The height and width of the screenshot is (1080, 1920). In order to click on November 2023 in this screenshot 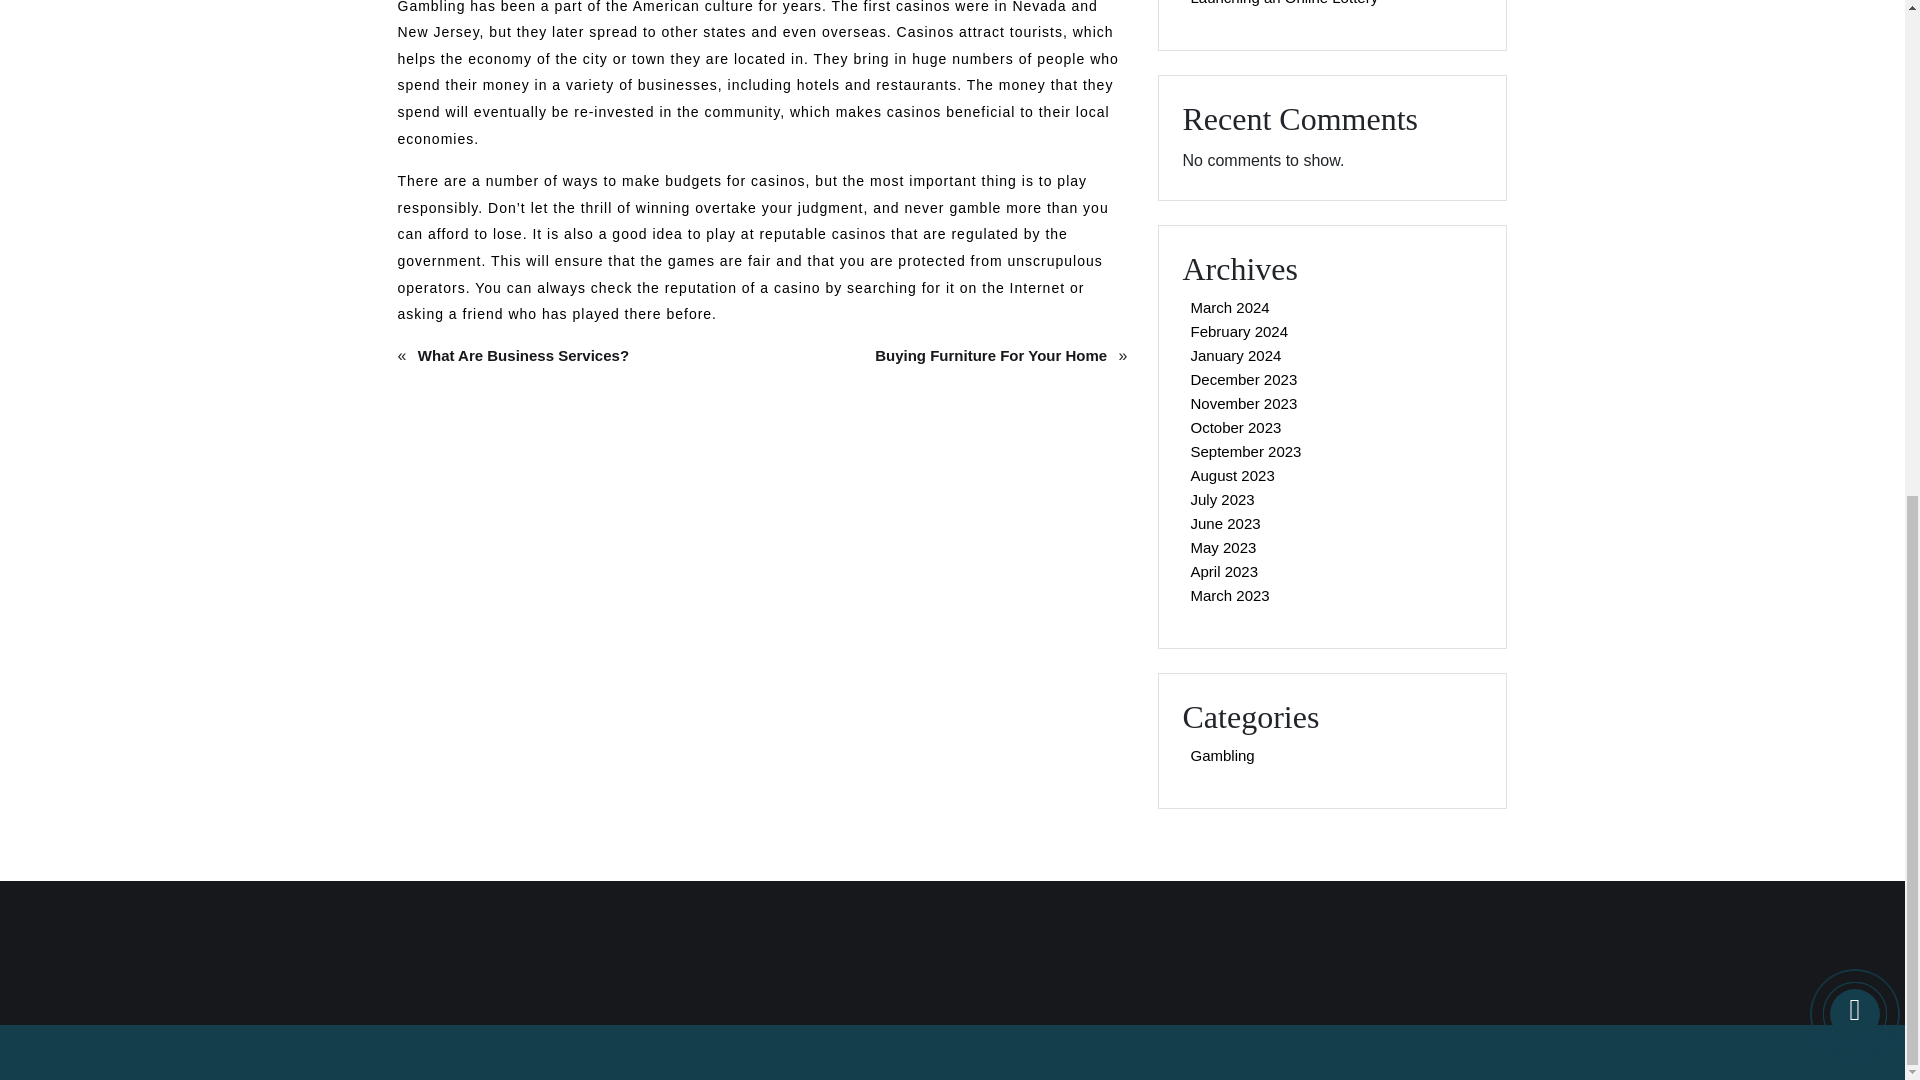, I will do `click(1244, 403)`.